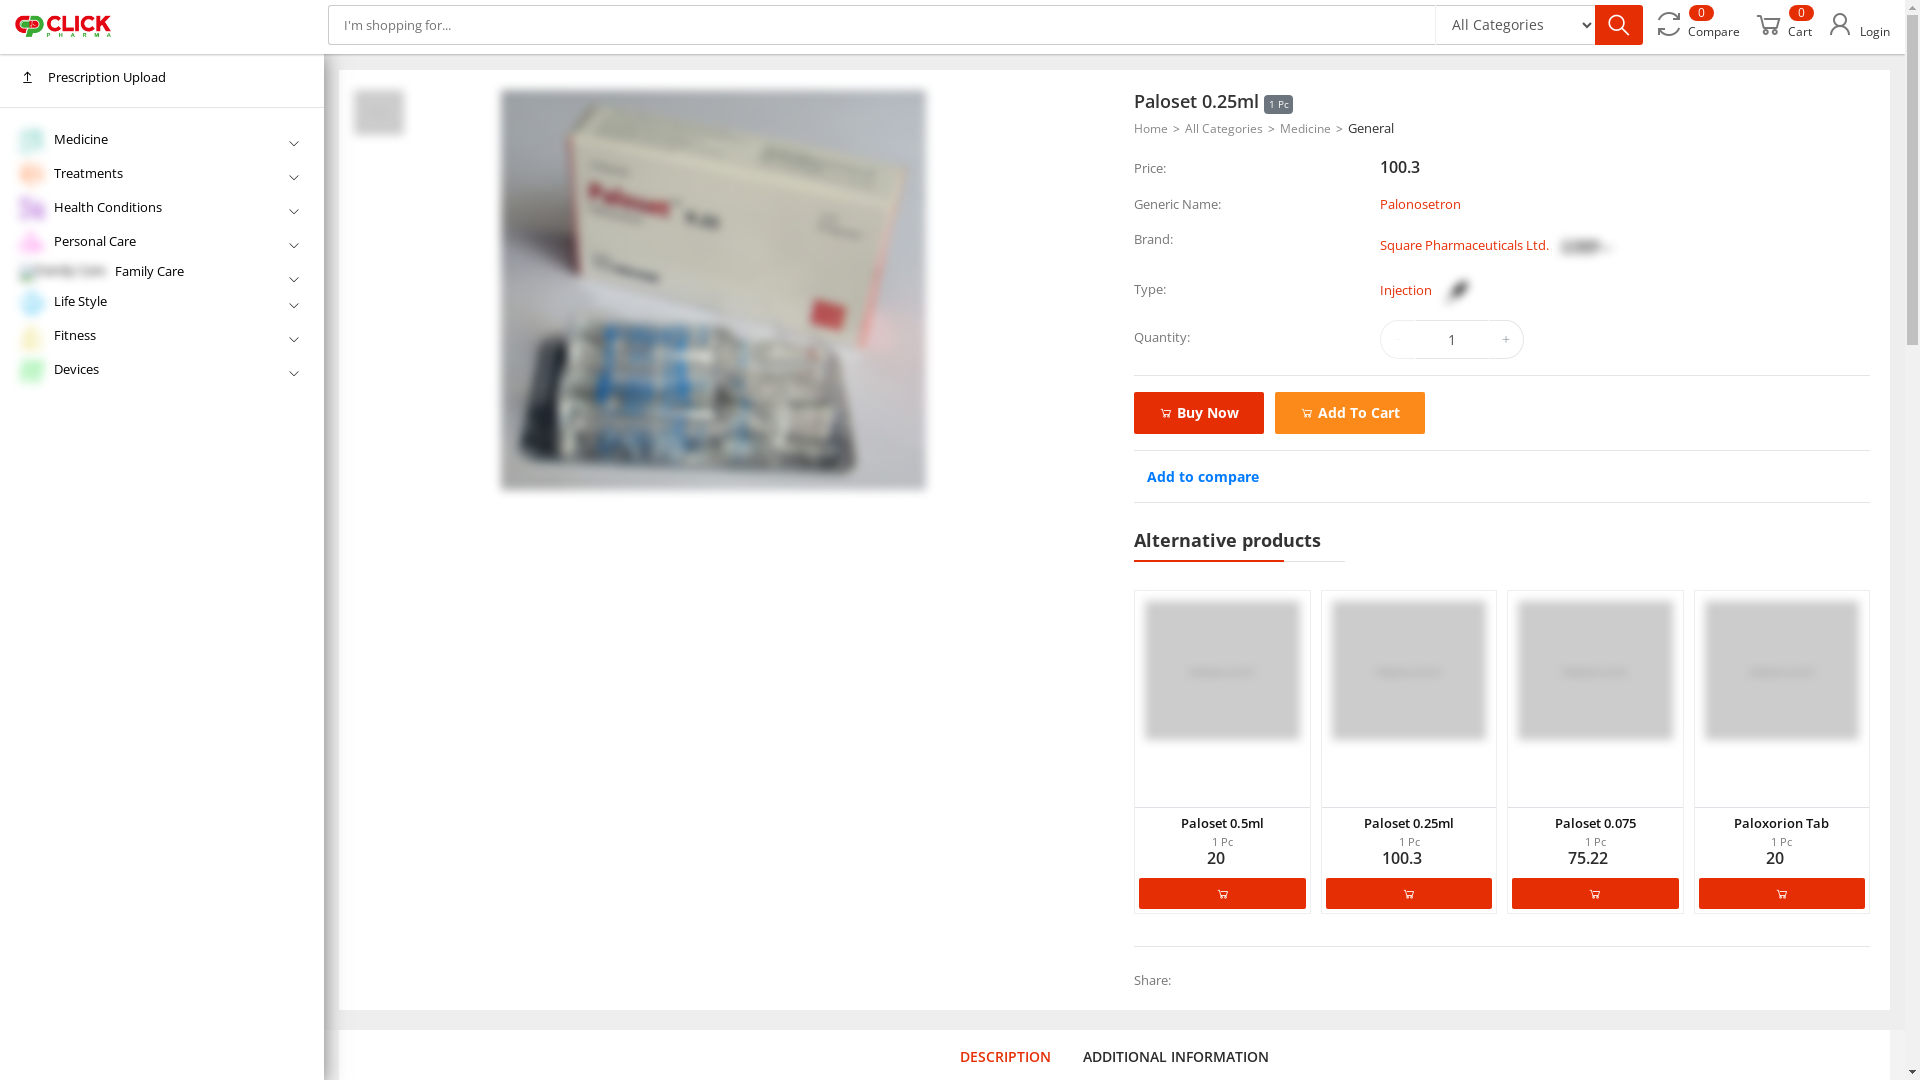 The image size is (1920, 1080). I want to click on Treatments, so click(162, 175).